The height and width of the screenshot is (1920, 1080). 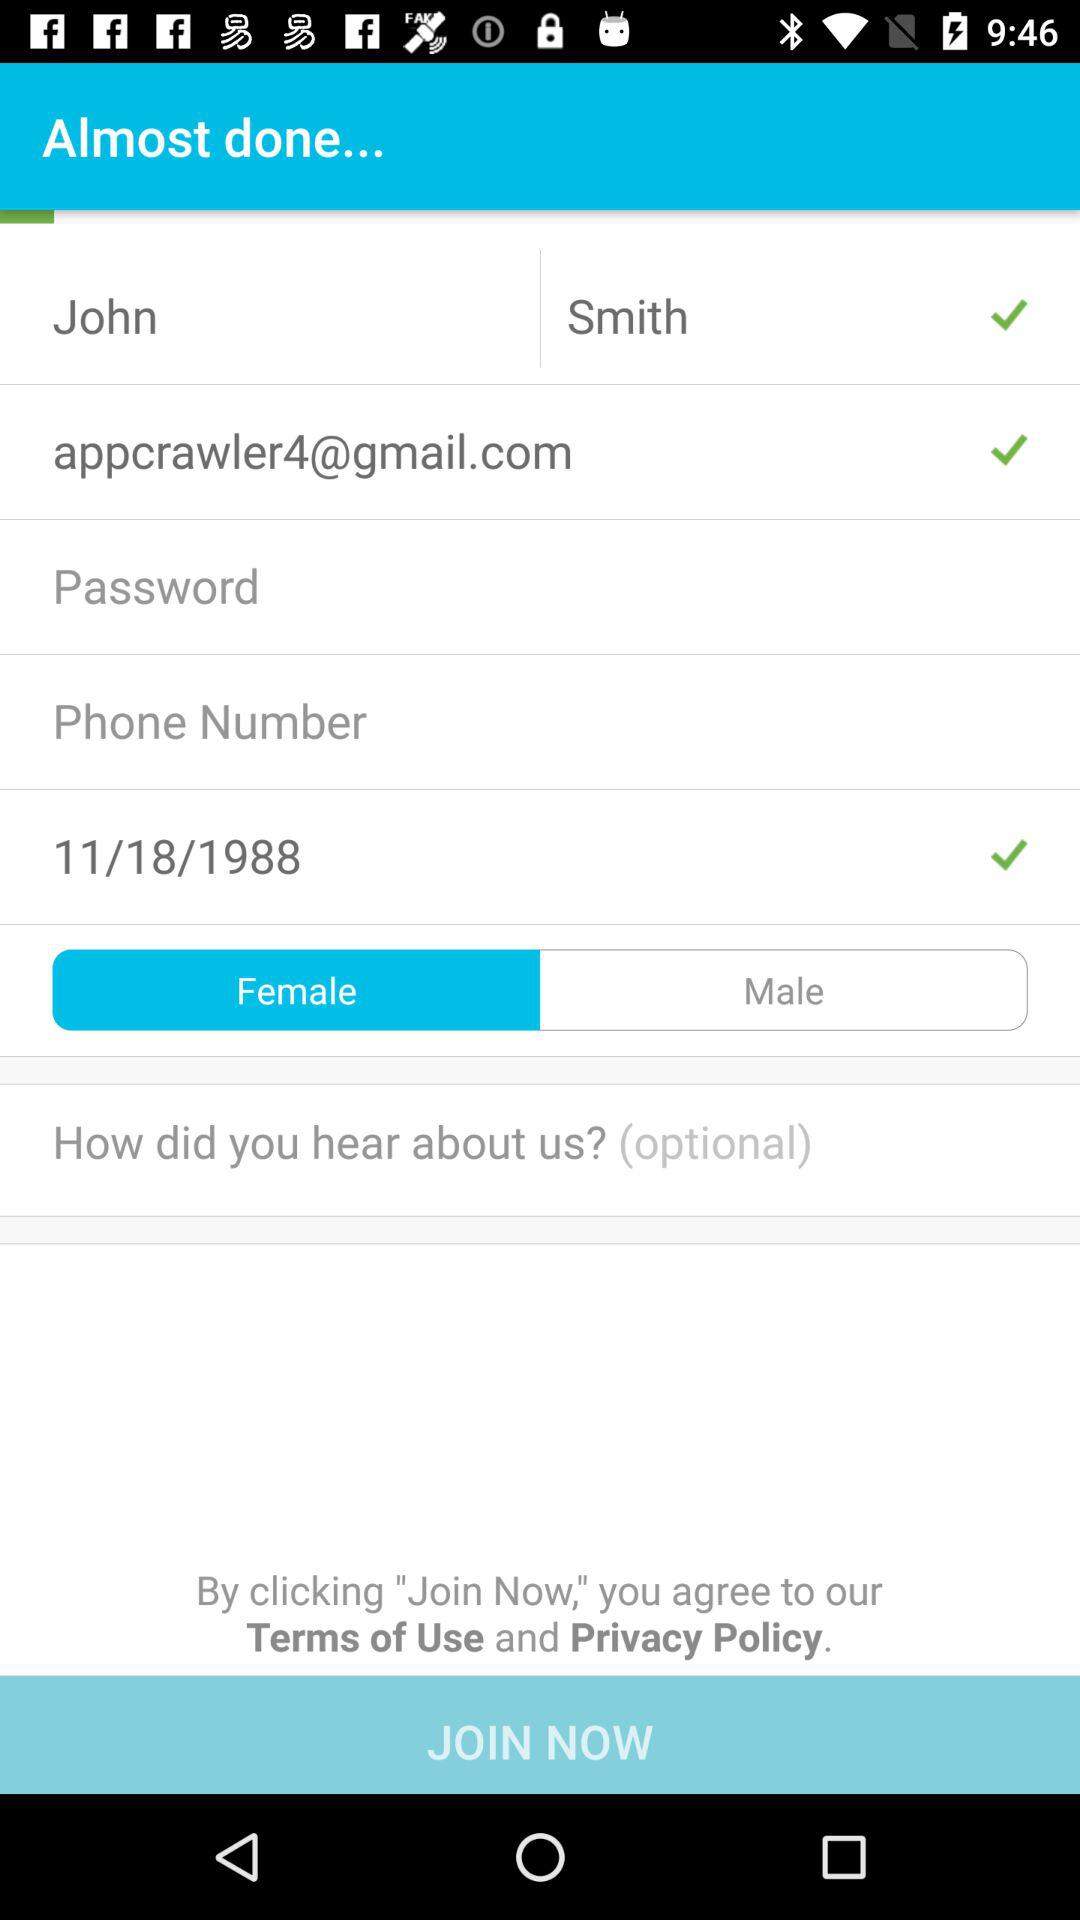 What do you see at coordinates (784, 990) in the screenshot?
I see `tap icon to the right of the female icon` at bounding box center [784, 990].